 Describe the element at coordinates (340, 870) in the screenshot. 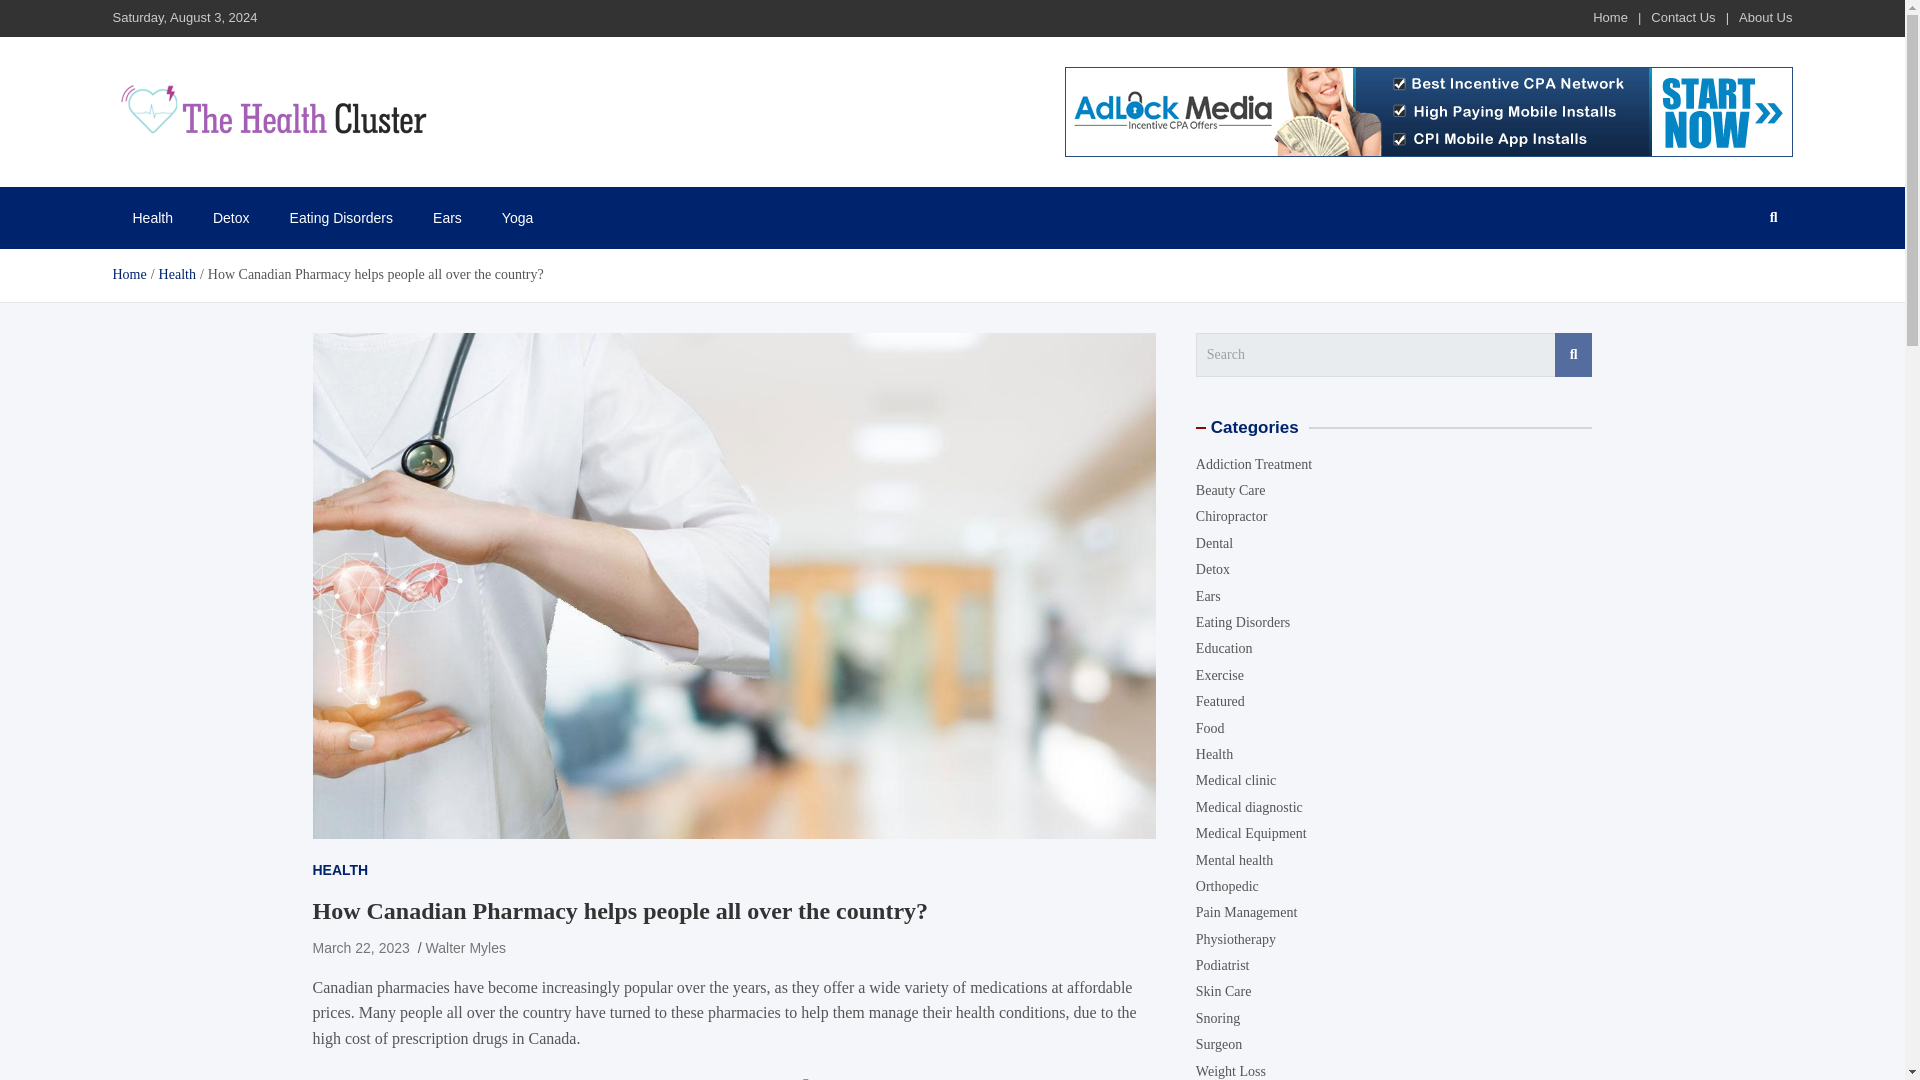

I see `HEALTH` at that location.